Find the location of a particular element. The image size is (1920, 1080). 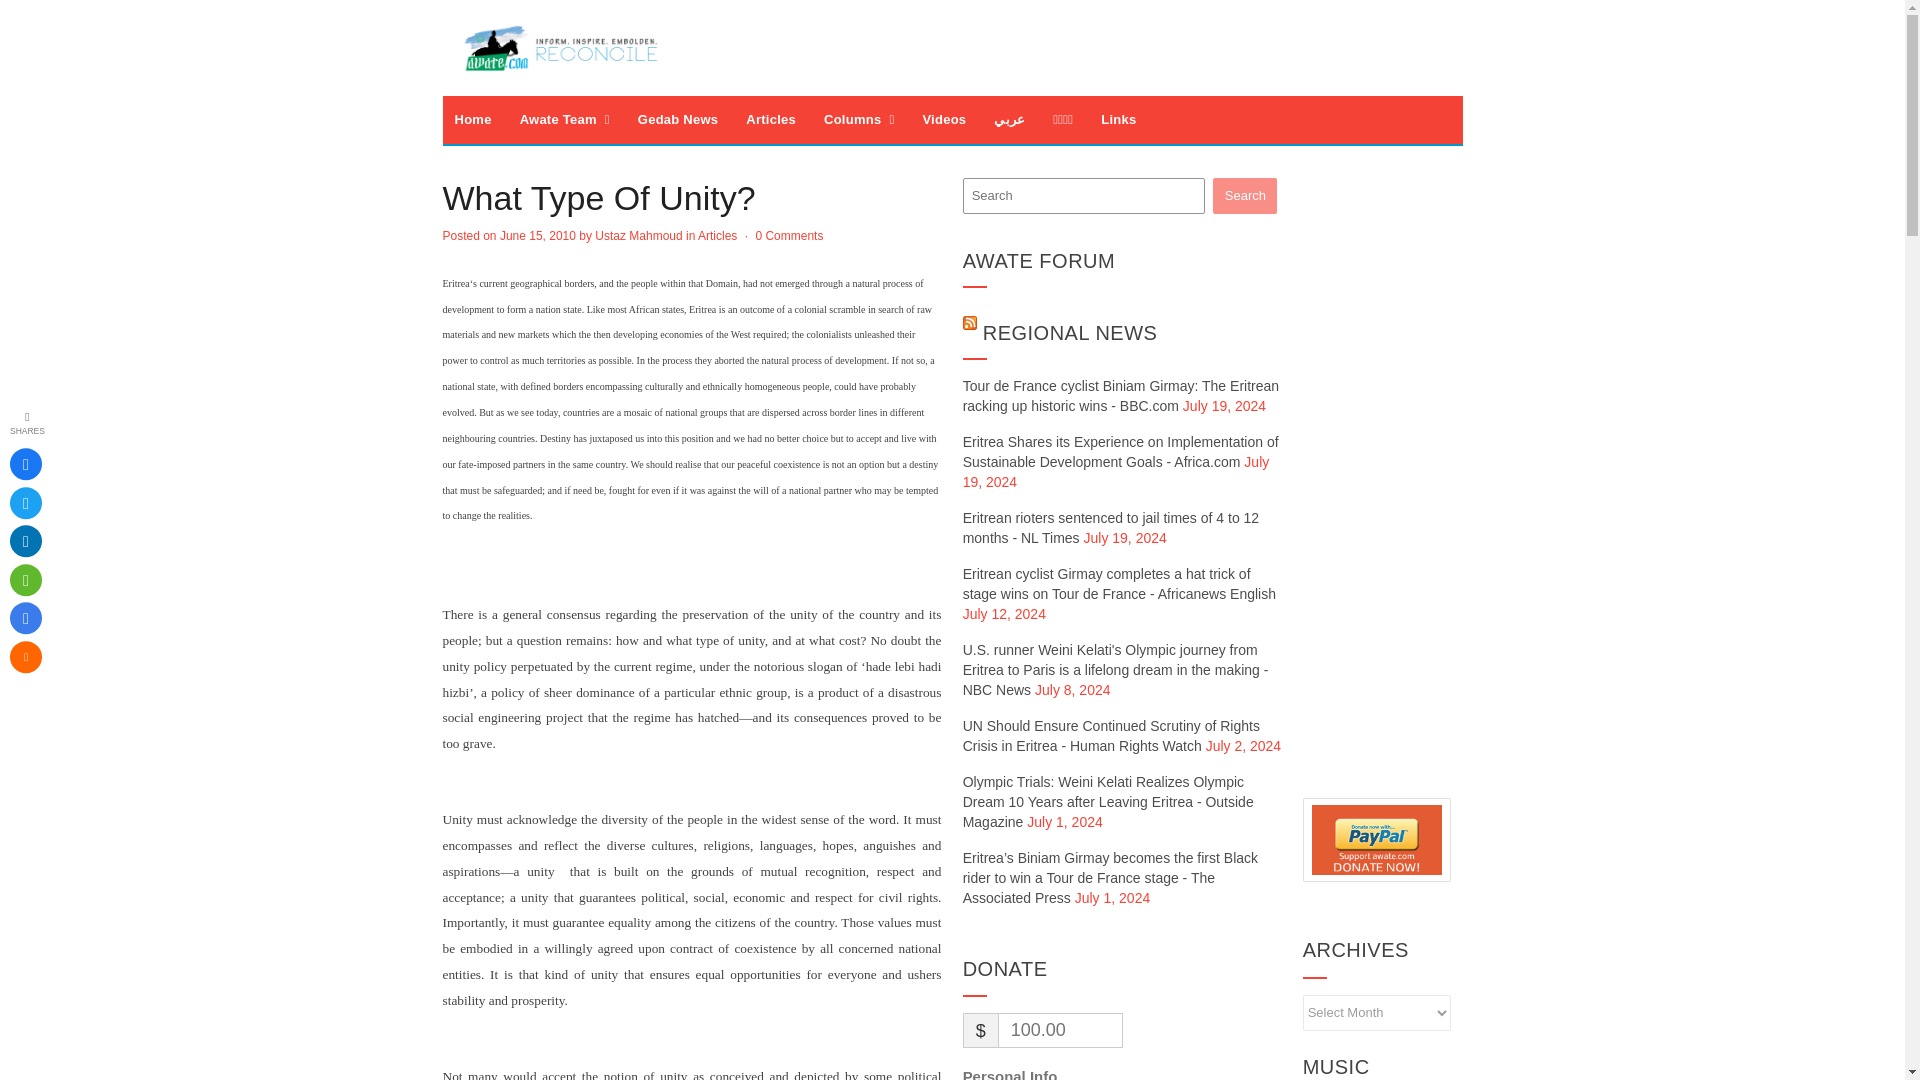

Home is located at coordinates (472, 120).